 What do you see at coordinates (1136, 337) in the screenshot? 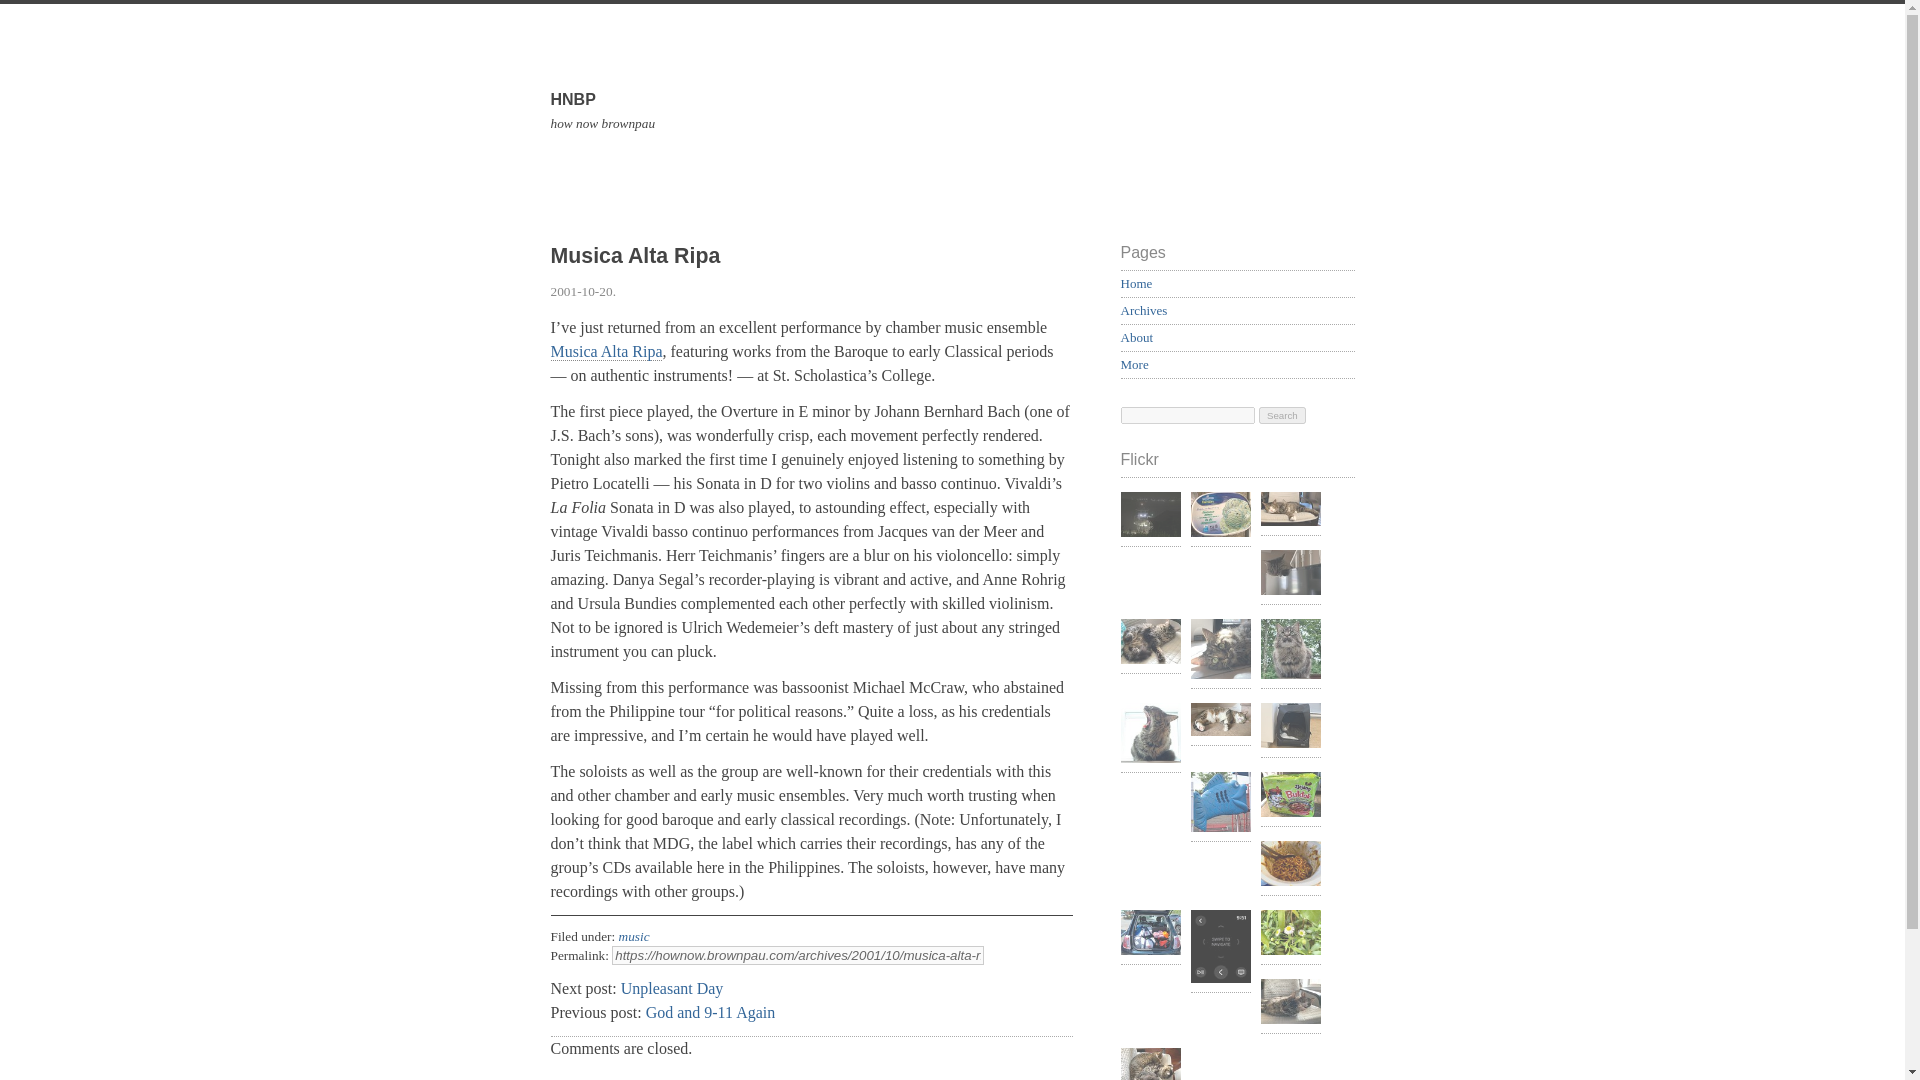
I see `About` at bounding box center [1136, 337].